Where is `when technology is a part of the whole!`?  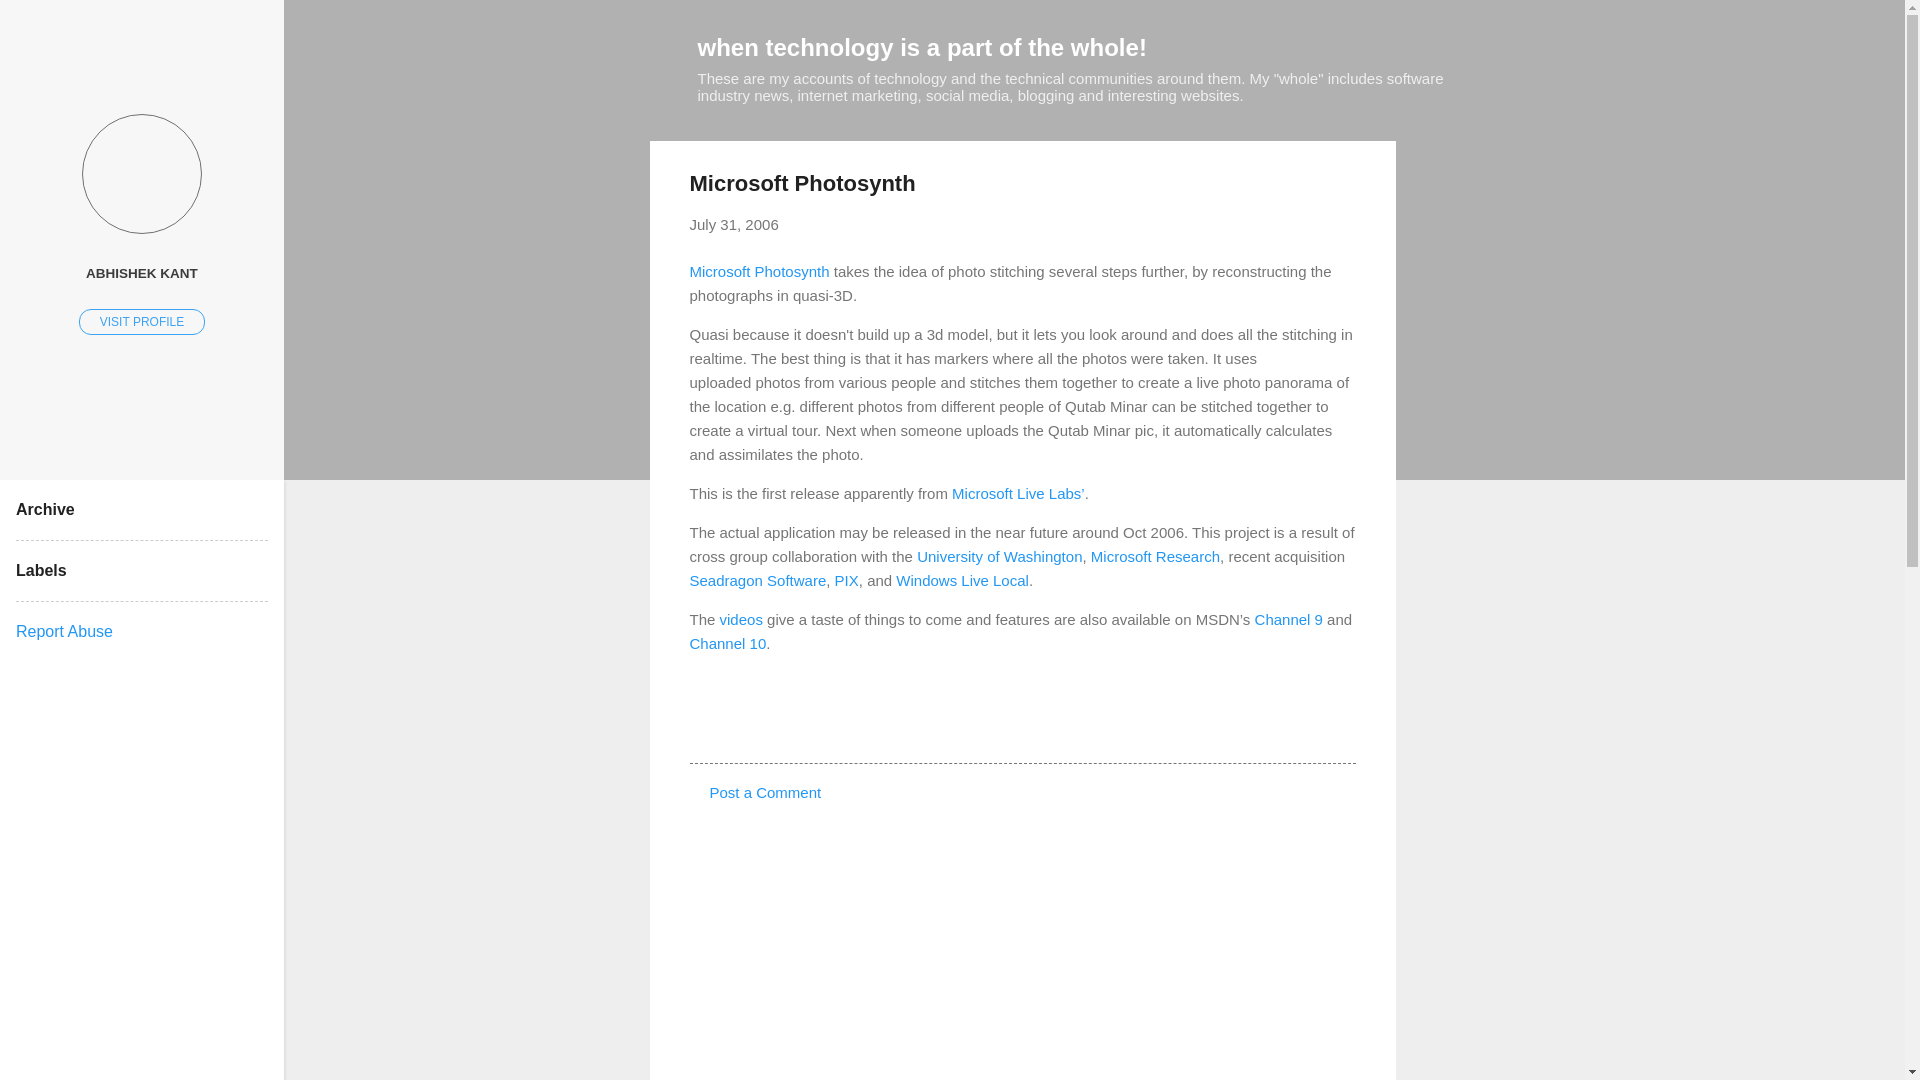 when technology is a part of the whole! is located at coordinates (922, 46).